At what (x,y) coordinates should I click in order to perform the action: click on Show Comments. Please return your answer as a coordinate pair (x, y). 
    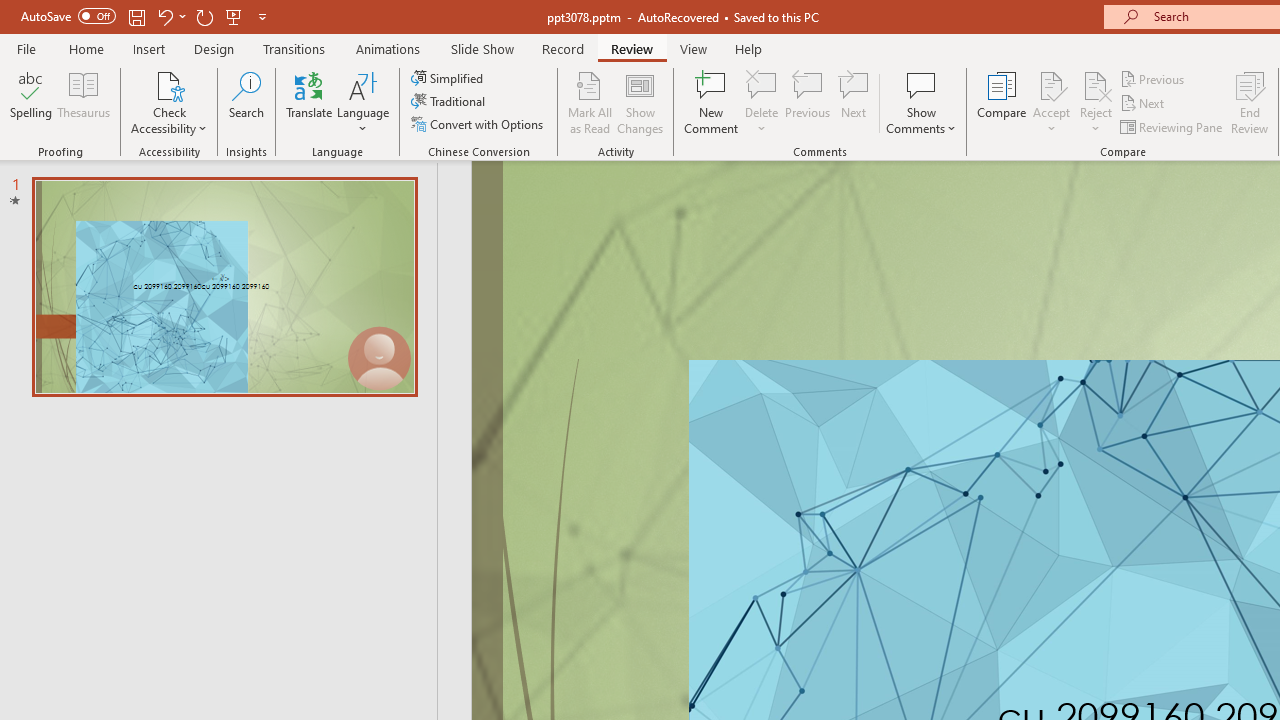
    Looking at the image, I should click on (921, 84).